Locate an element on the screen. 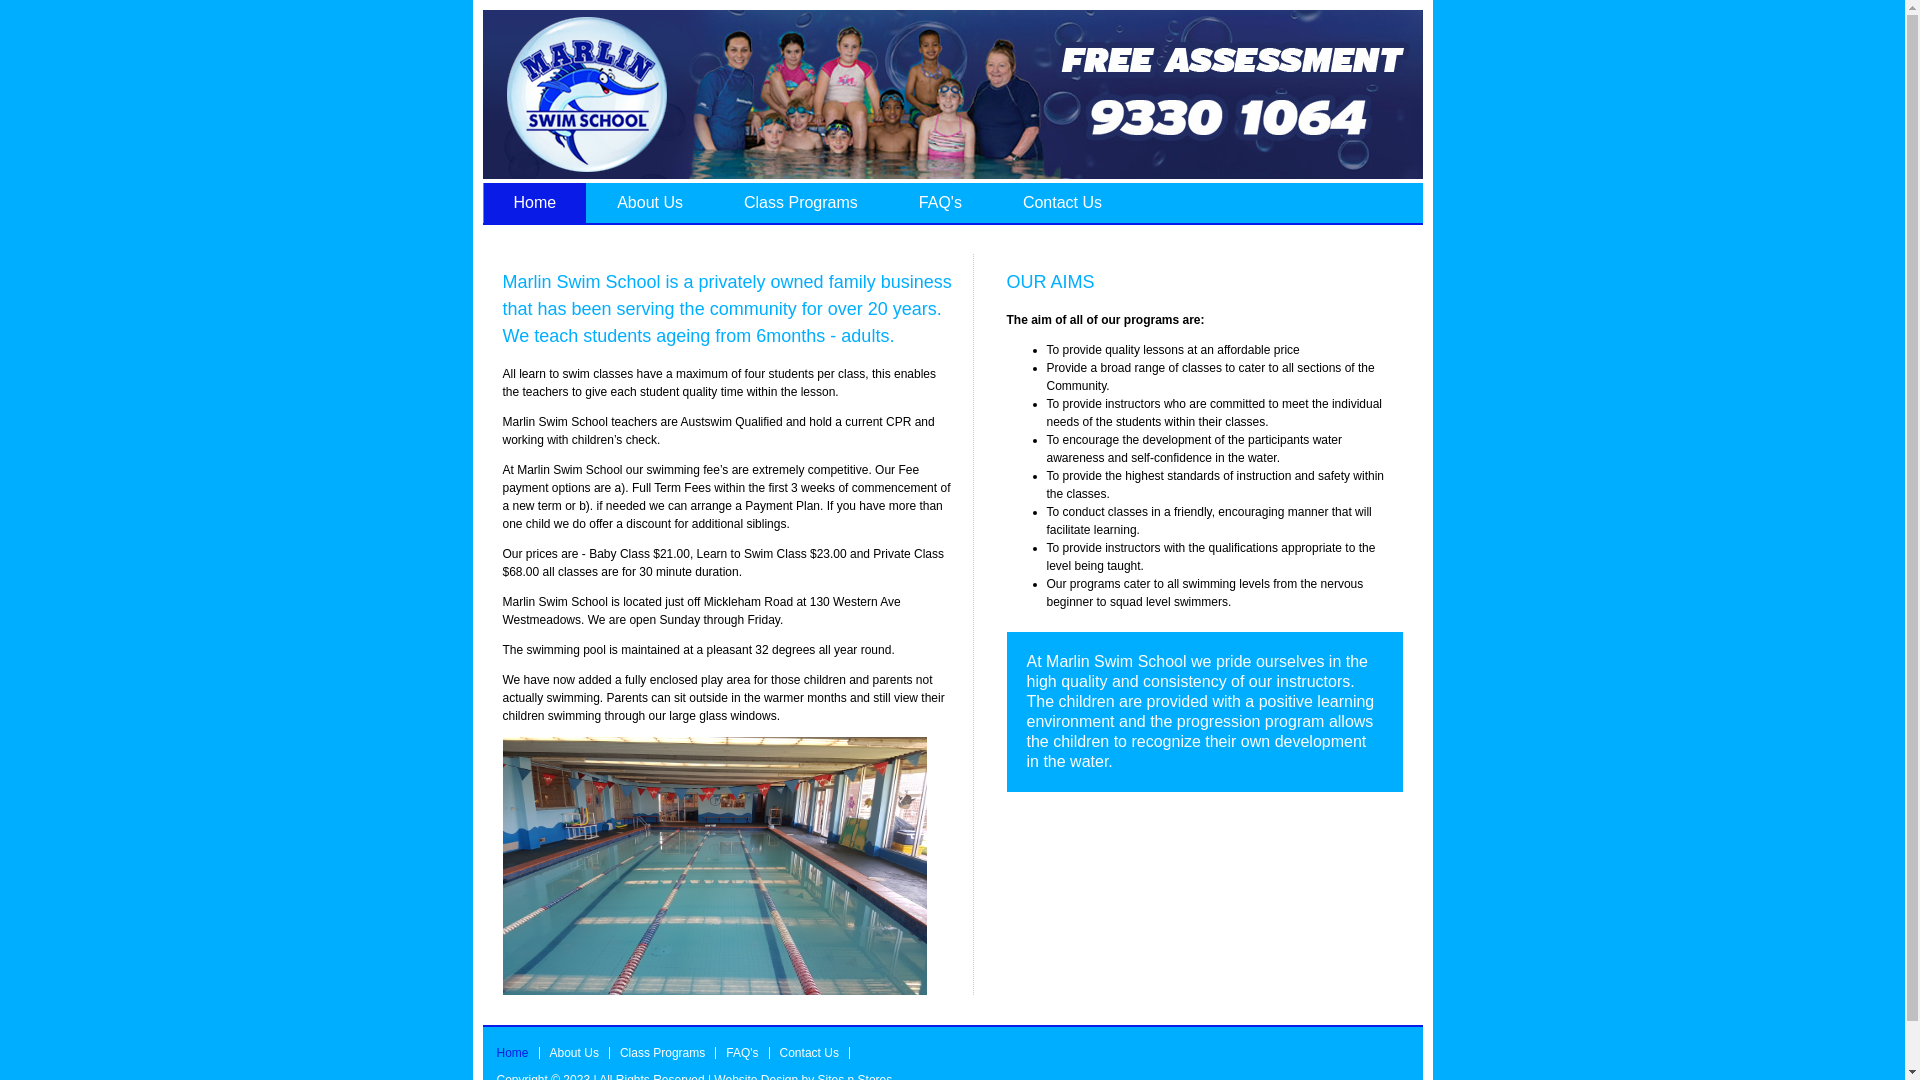 Image resolution: width=1920 pixels, height=1080 pixels. Home is located at coordinates (518, 1053).